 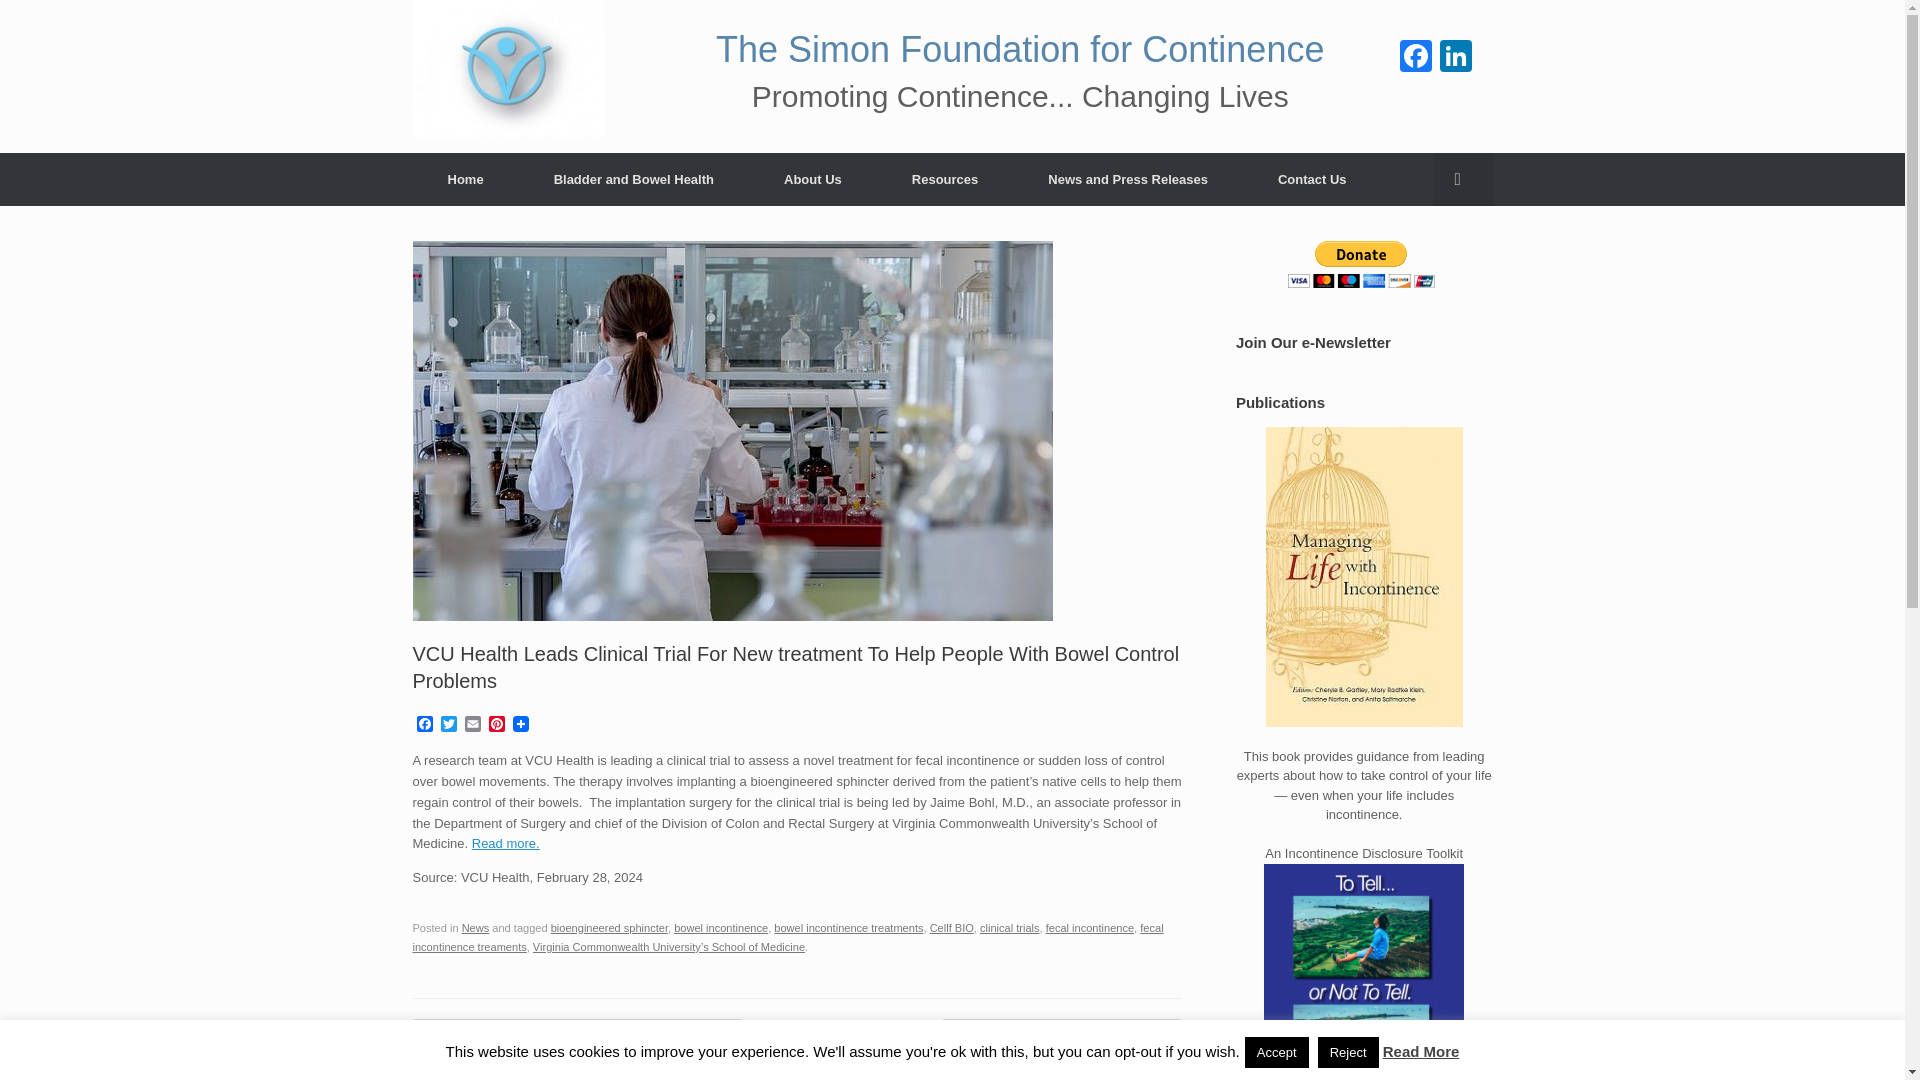 What do you see at coordinates (508, 68) in the screenshot?
I see `logo color` at bounding box center [508, 68].